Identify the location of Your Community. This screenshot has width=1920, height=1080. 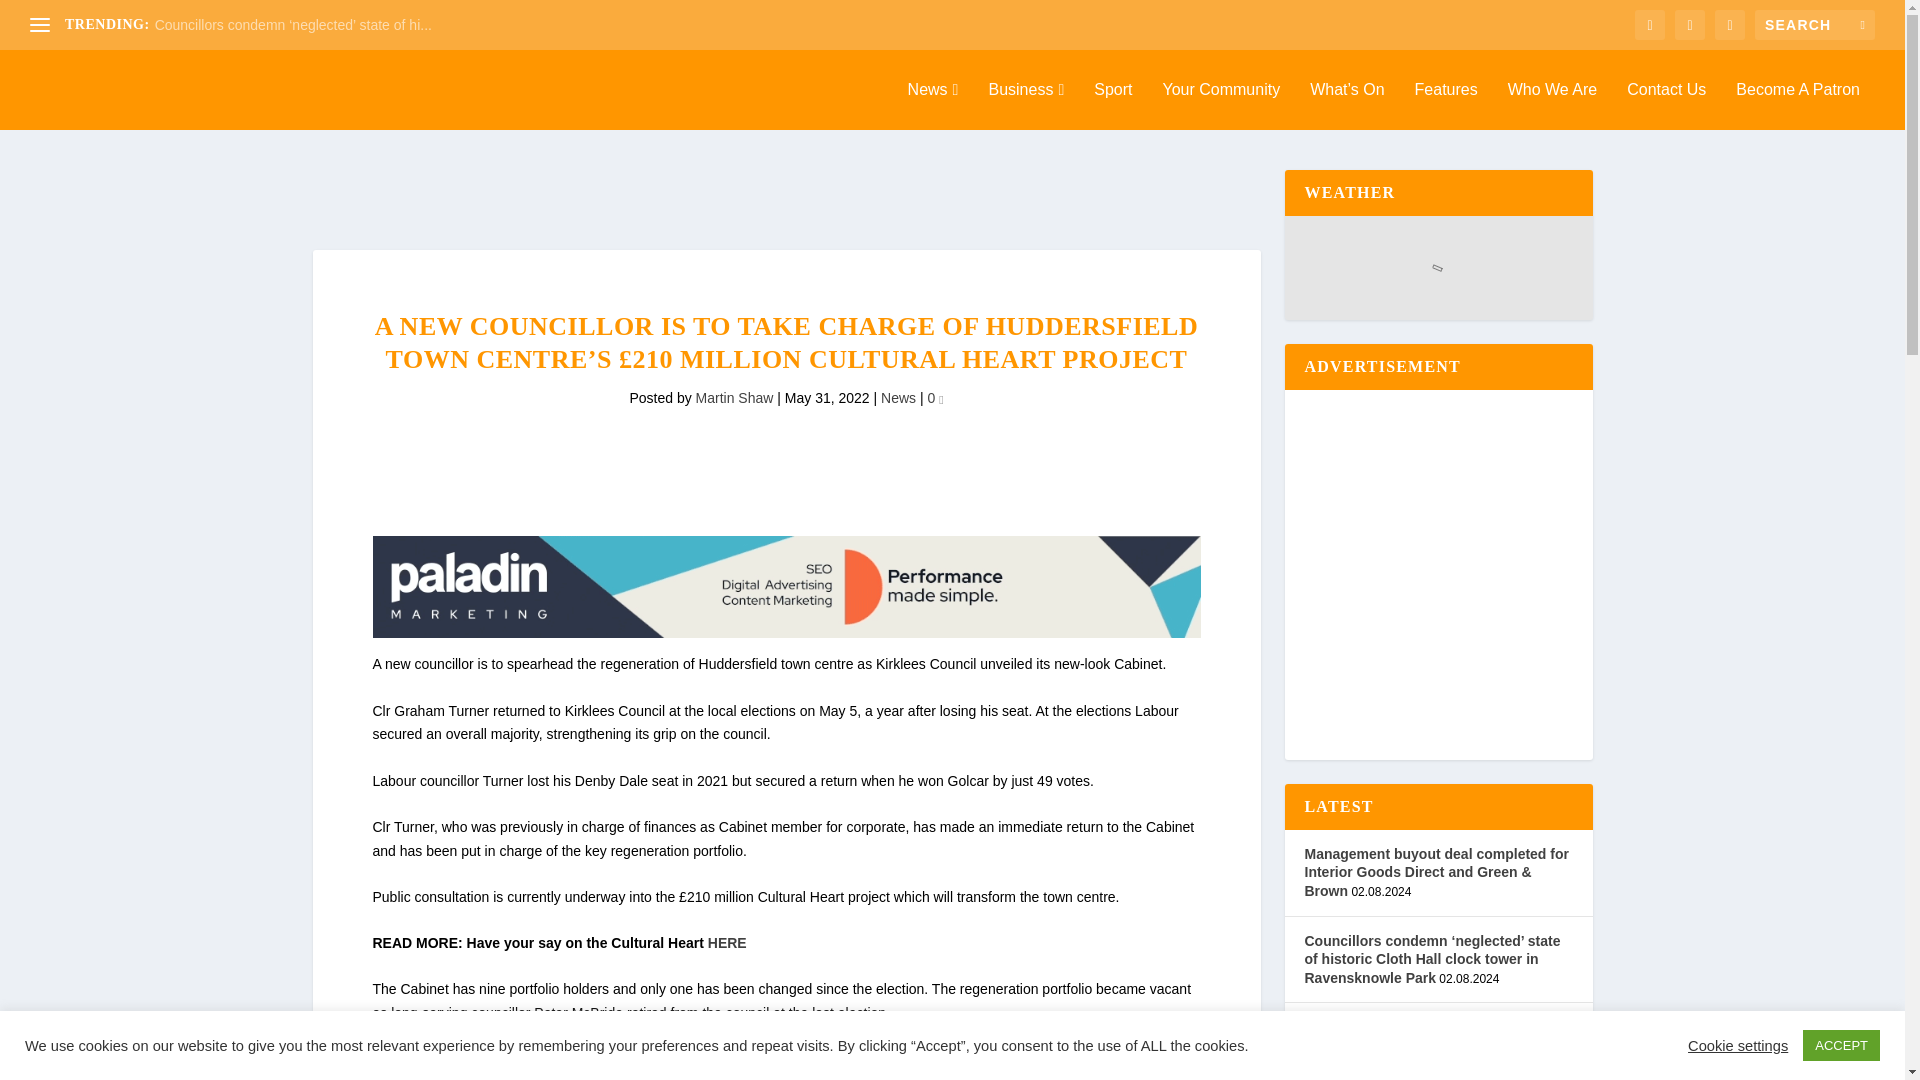
(1220, 106).